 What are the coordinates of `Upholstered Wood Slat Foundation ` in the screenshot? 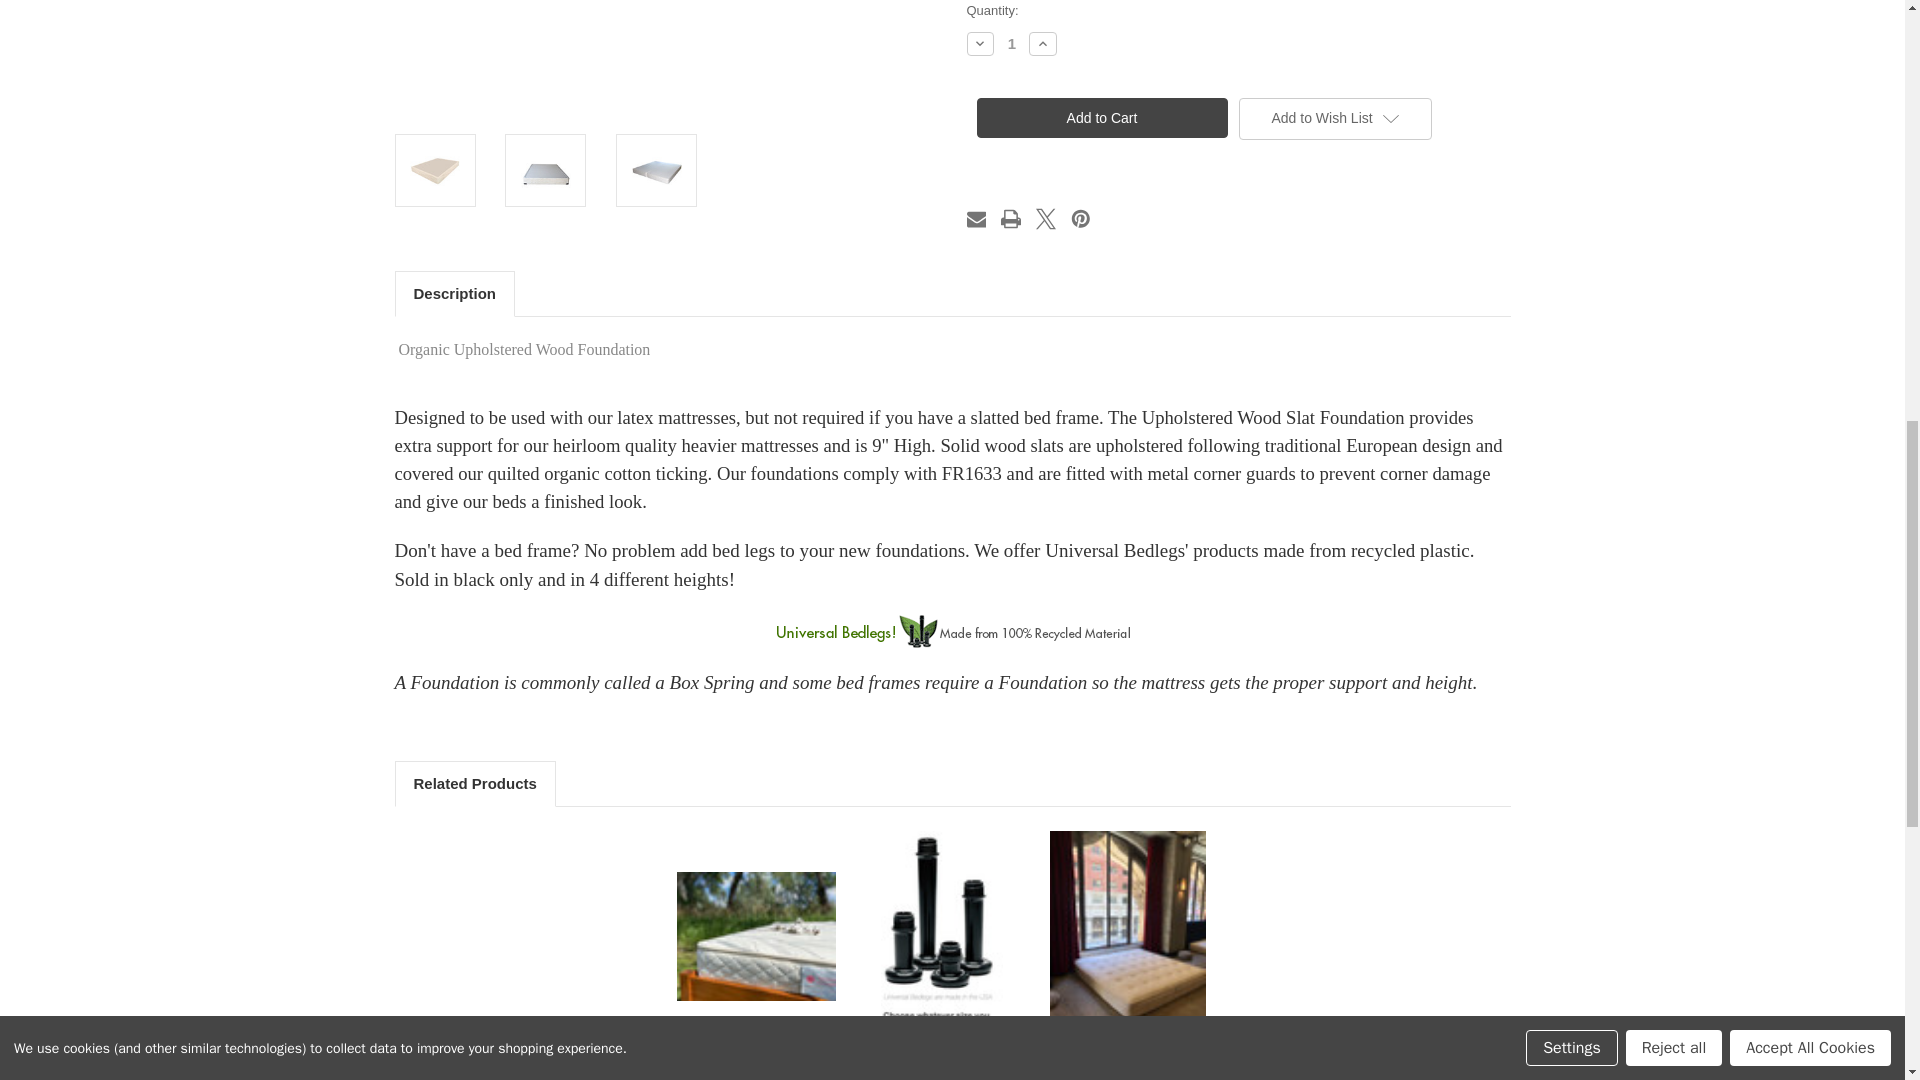 It's located at (656, 170).